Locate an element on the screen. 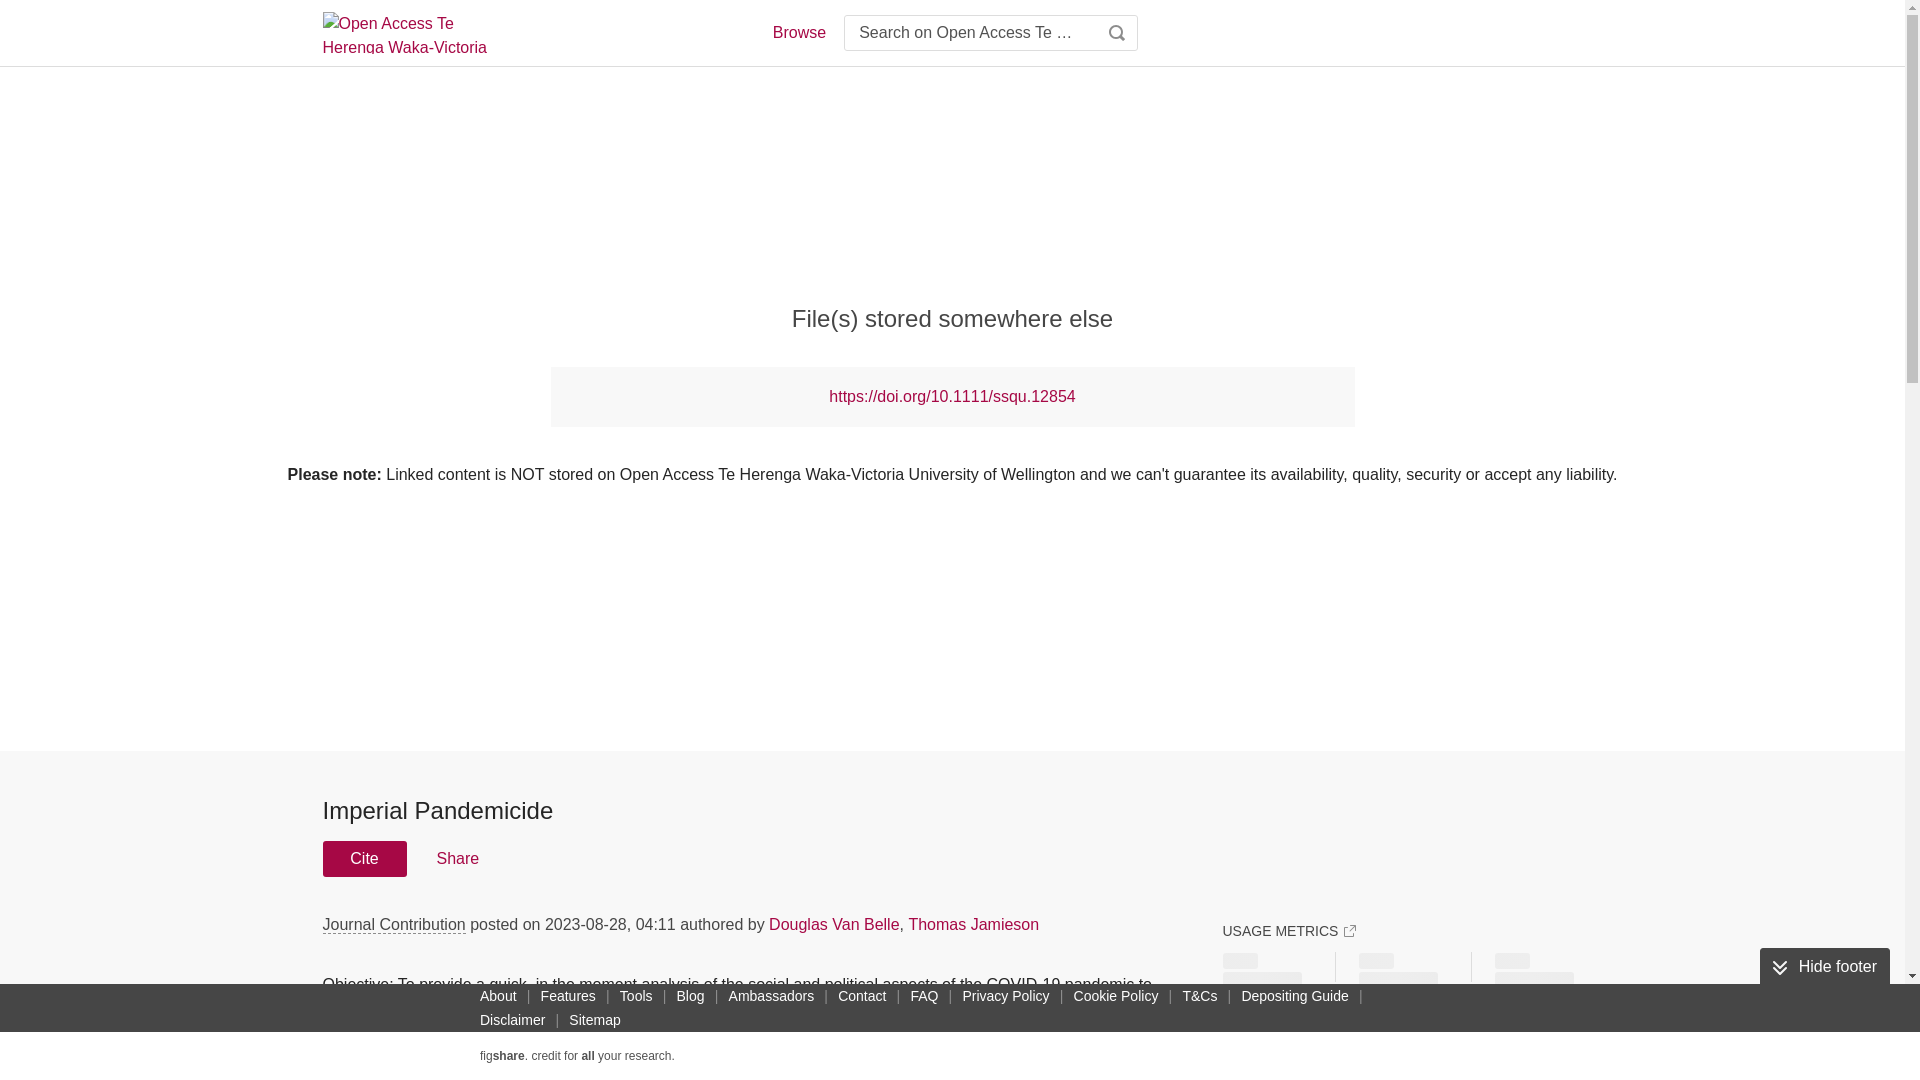  Cite is located at coordinates (364, 858).